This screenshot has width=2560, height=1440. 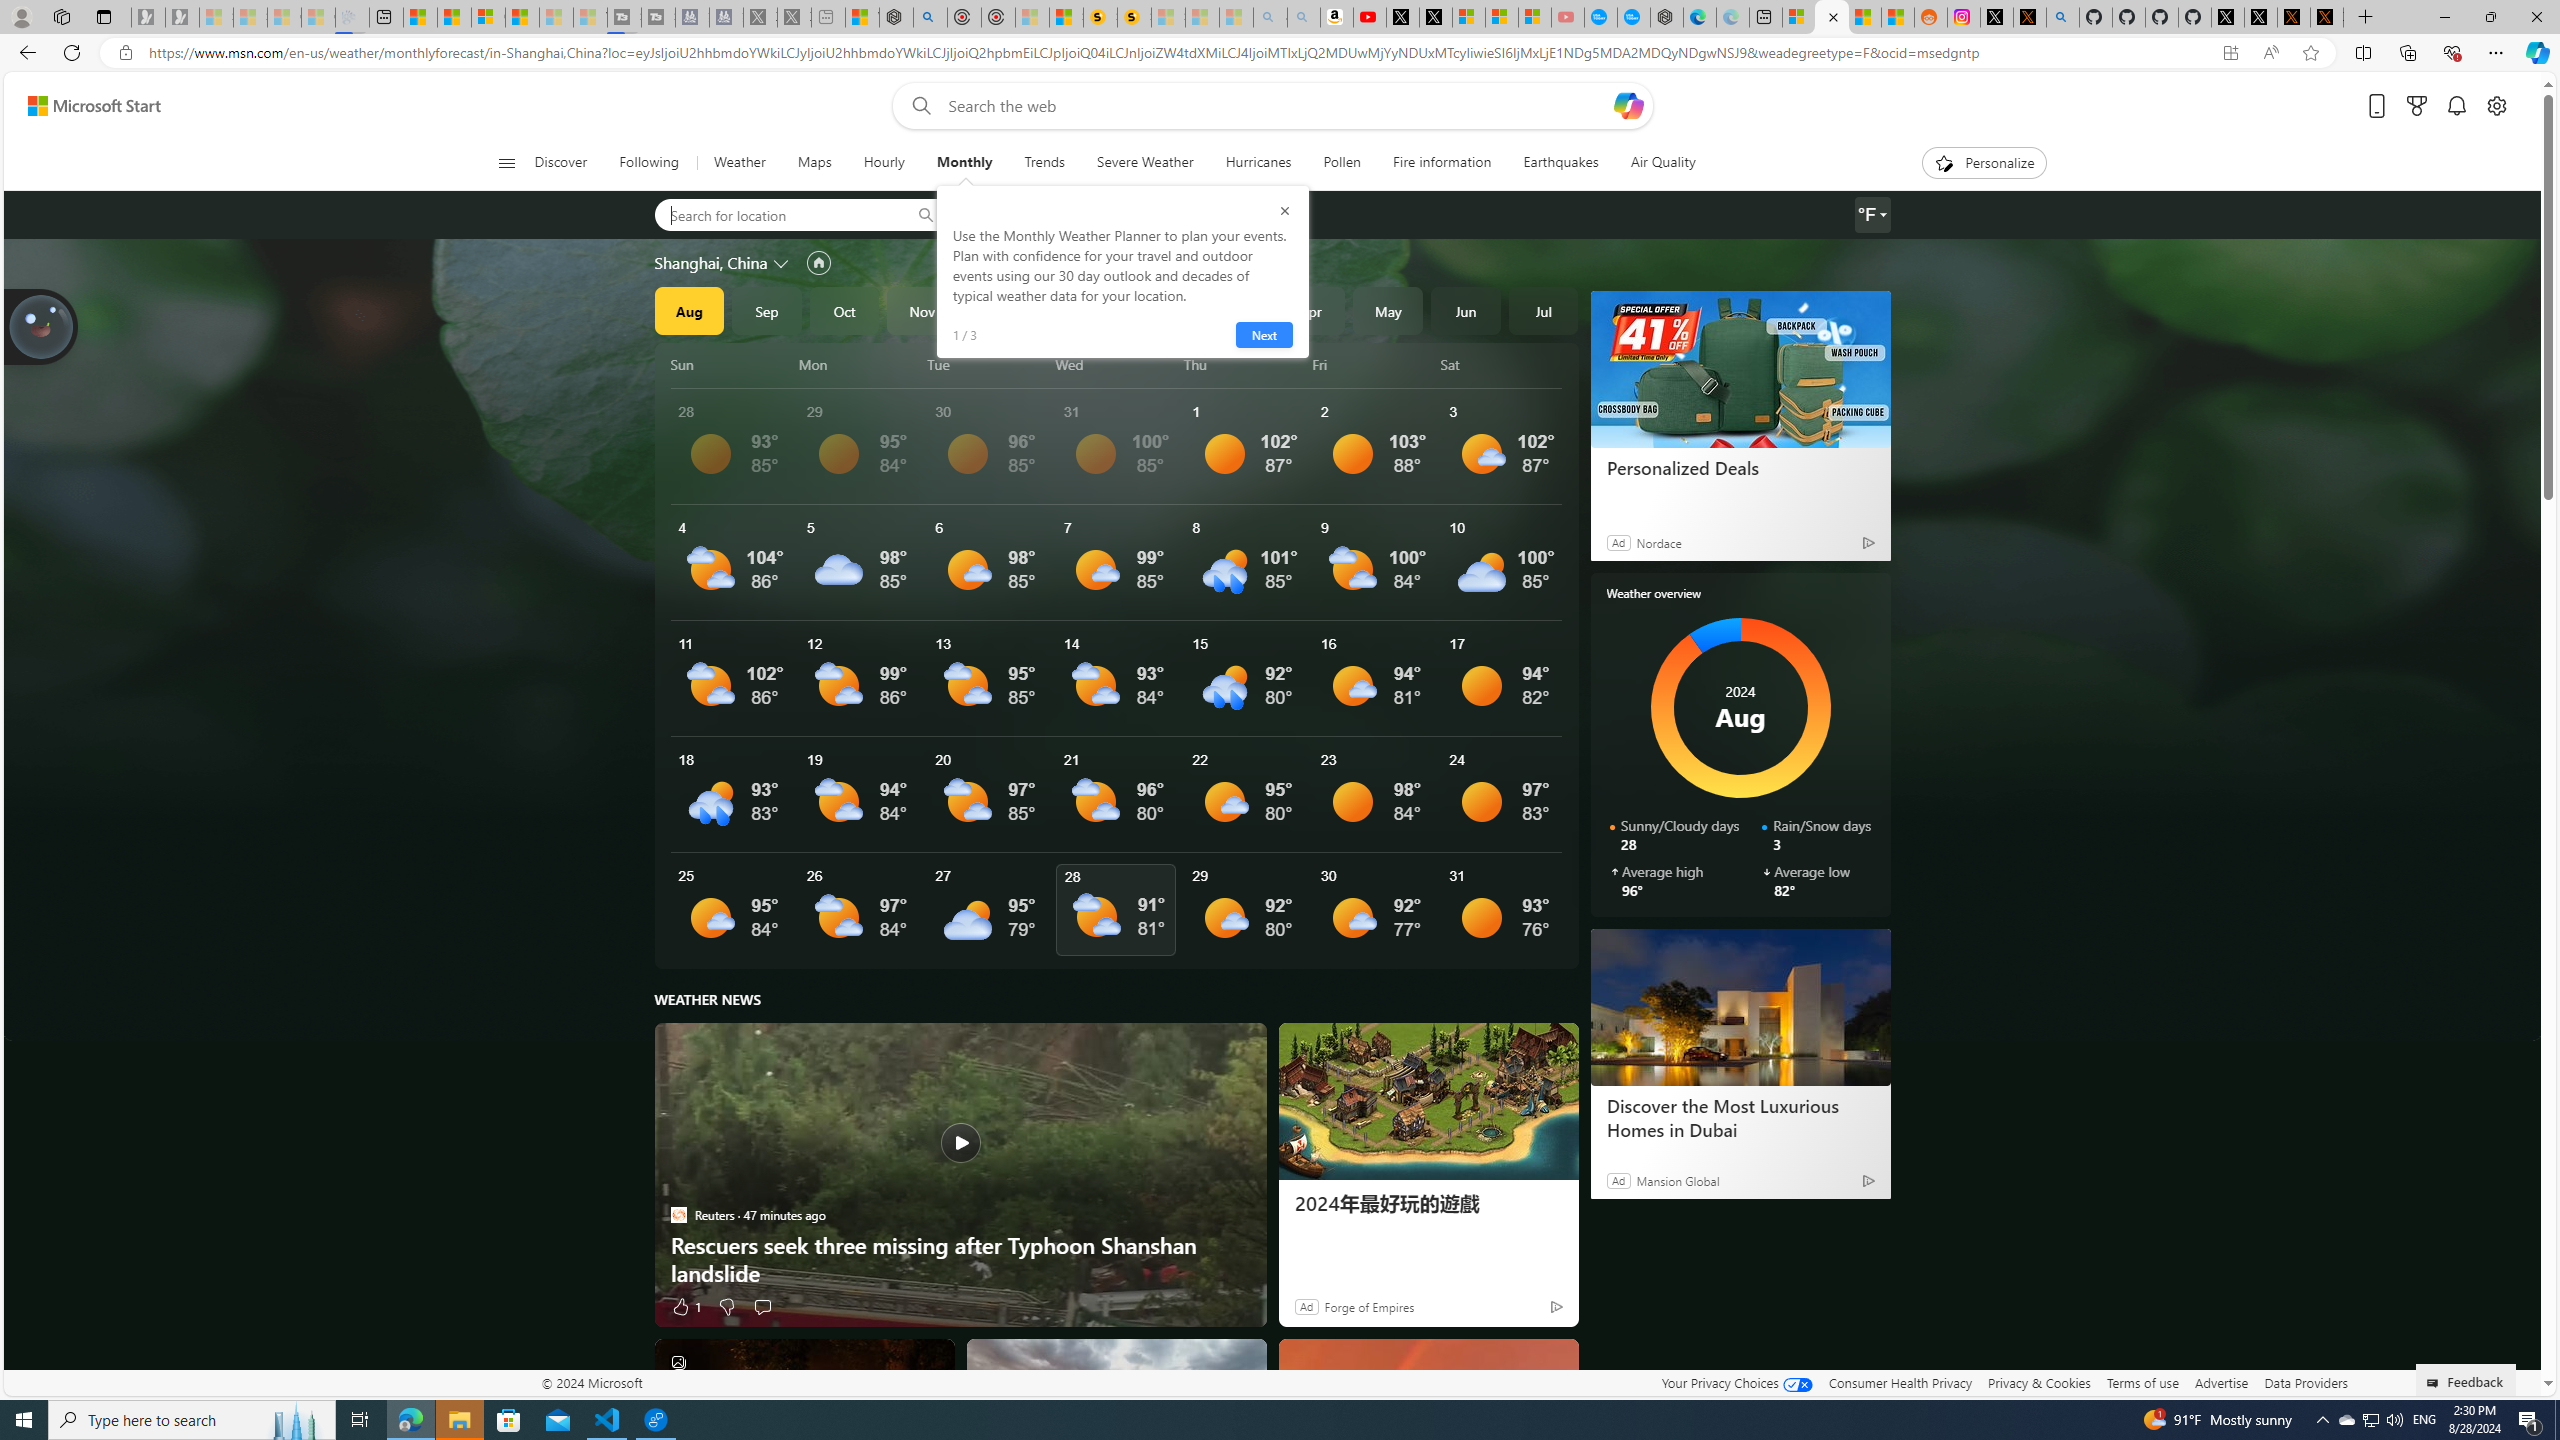 What do you see at coordinates (1258, 163) in the screenshot?
I see `Hurricanes` at bounding box center [1258, 163].